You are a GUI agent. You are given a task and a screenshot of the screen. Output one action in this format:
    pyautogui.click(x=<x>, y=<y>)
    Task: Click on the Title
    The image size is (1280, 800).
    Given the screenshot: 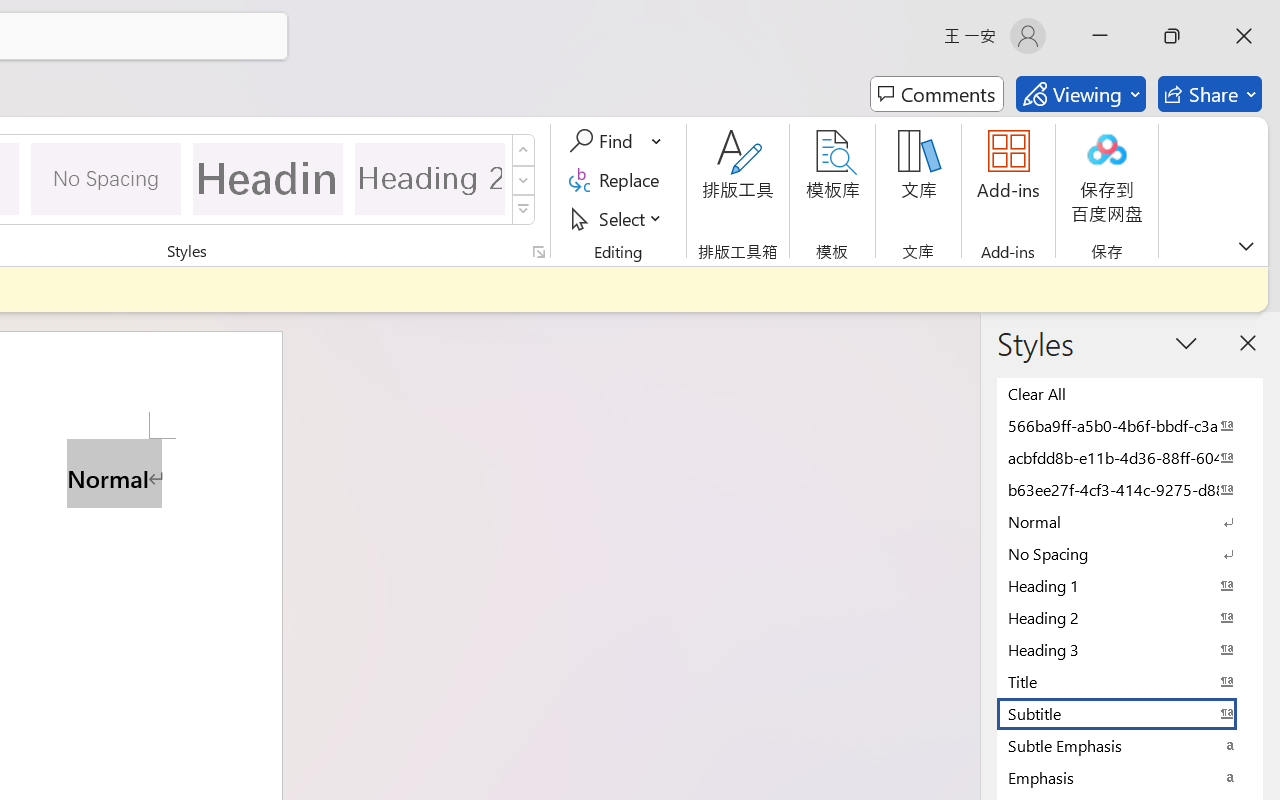 What is the action you would take?
    pyautogui.click(x=1130, y=681)
    